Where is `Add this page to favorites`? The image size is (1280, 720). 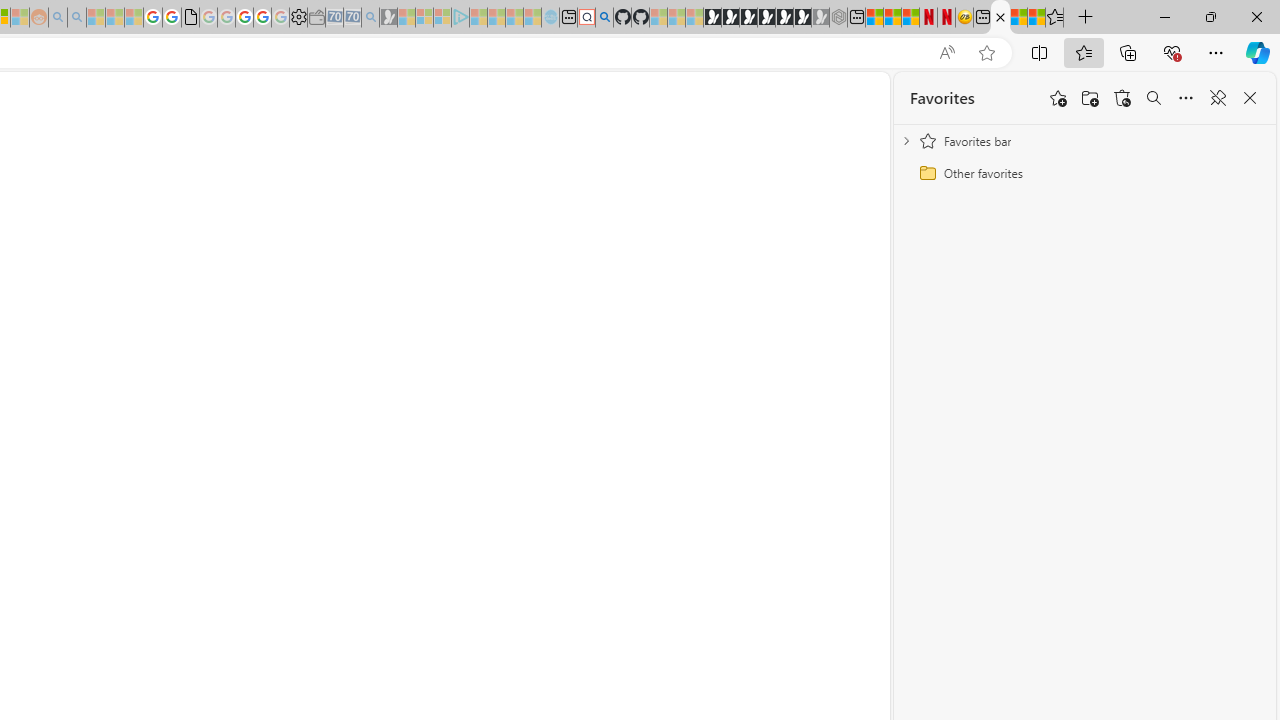
Add this page to favorites is located at coordinates (1058, 98).